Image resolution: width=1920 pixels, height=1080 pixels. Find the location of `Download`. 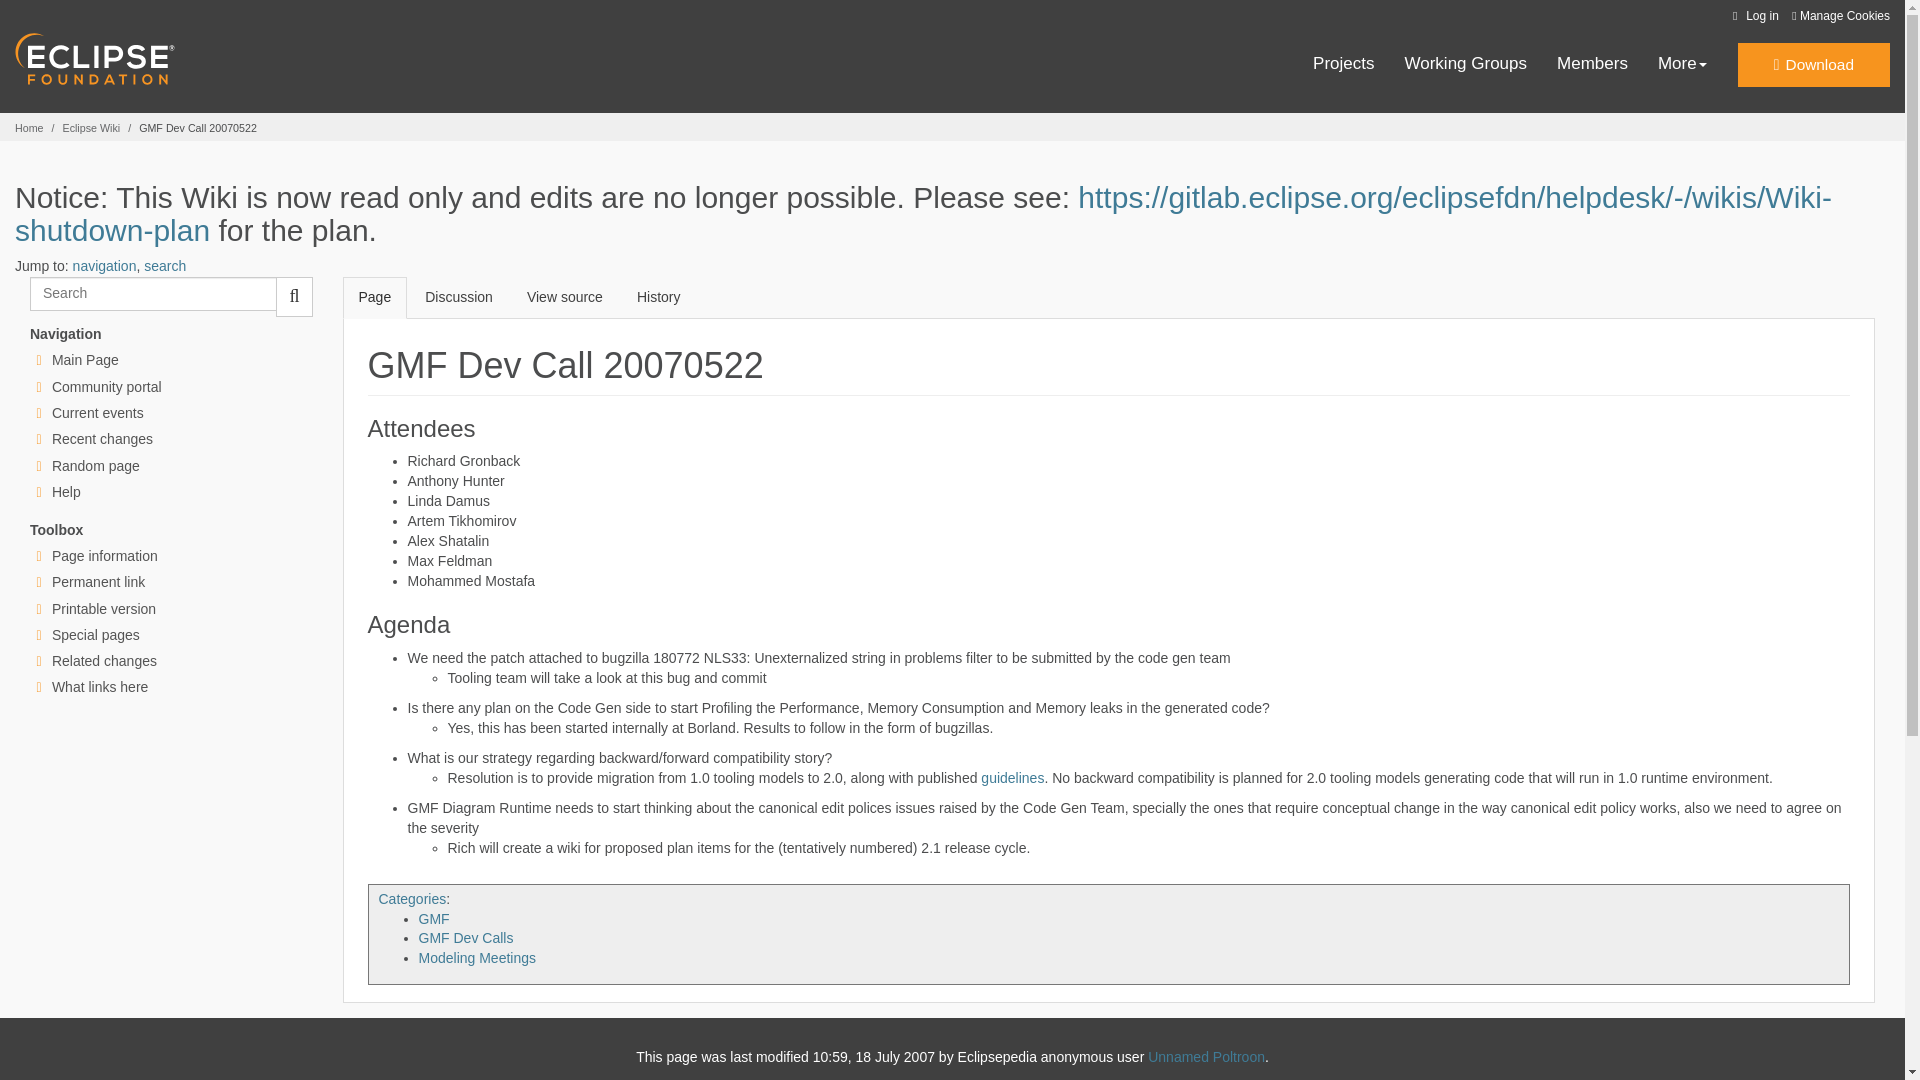

Download is located at coordinates (1813, 65).